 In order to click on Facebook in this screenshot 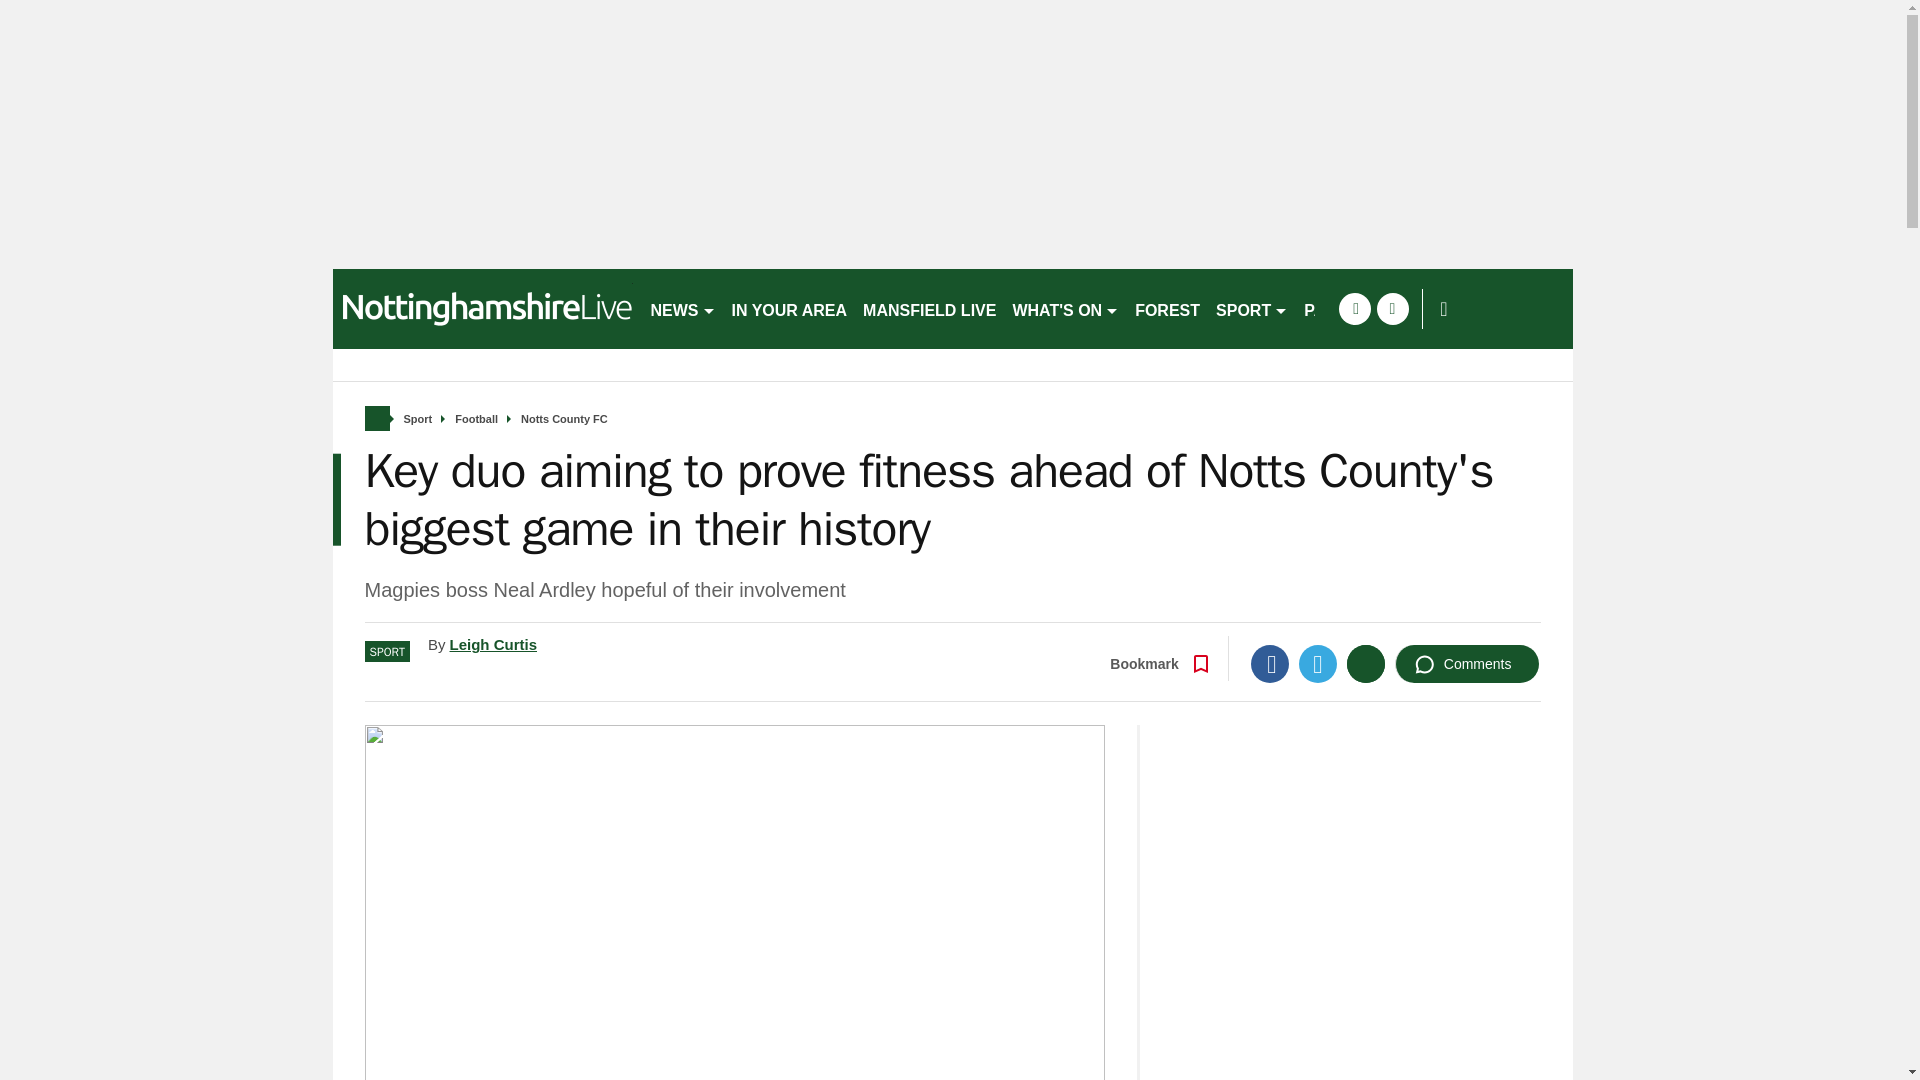, I will do `click(1270, 663)`.